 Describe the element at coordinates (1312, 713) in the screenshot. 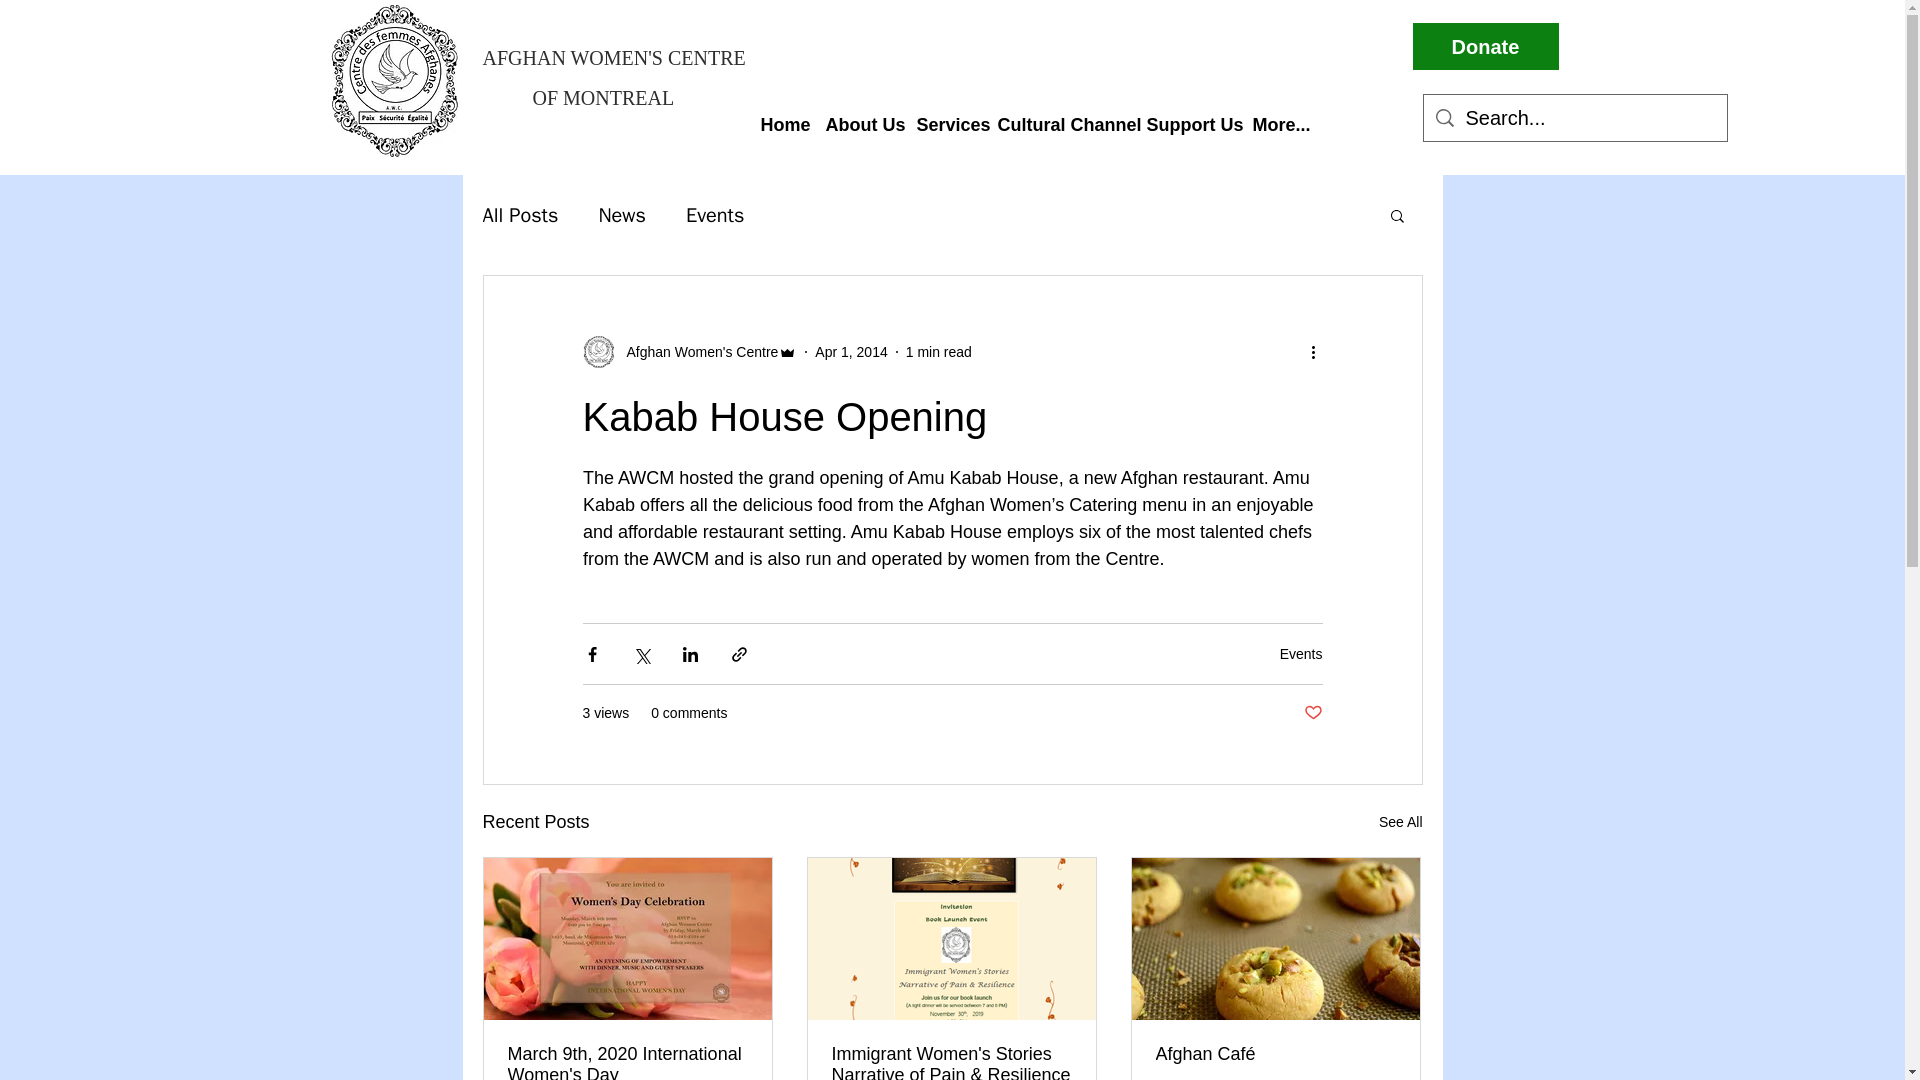

I see `Post not marked as liked` at that location.